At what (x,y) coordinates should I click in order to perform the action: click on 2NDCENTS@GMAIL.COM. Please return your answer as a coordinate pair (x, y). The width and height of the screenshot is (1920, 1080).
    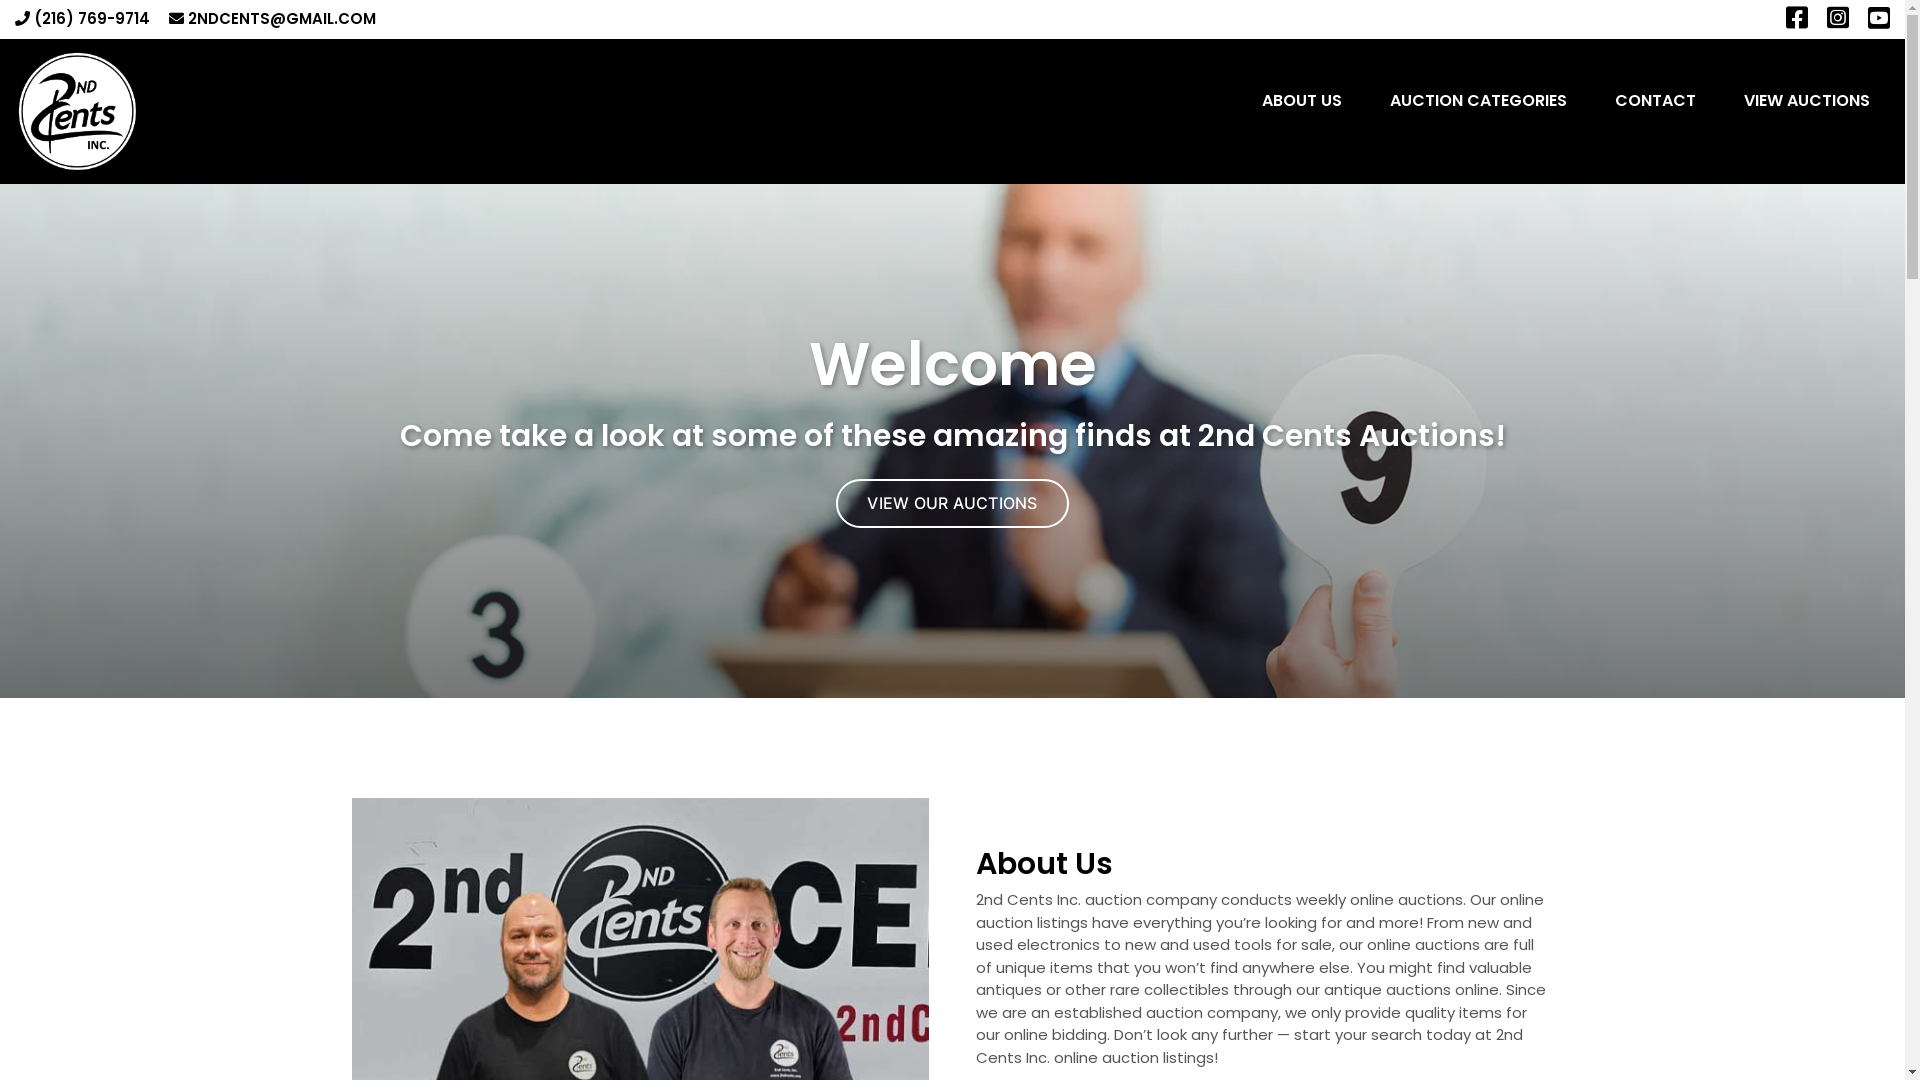
    Looking at the image, I should click on (272, 18).